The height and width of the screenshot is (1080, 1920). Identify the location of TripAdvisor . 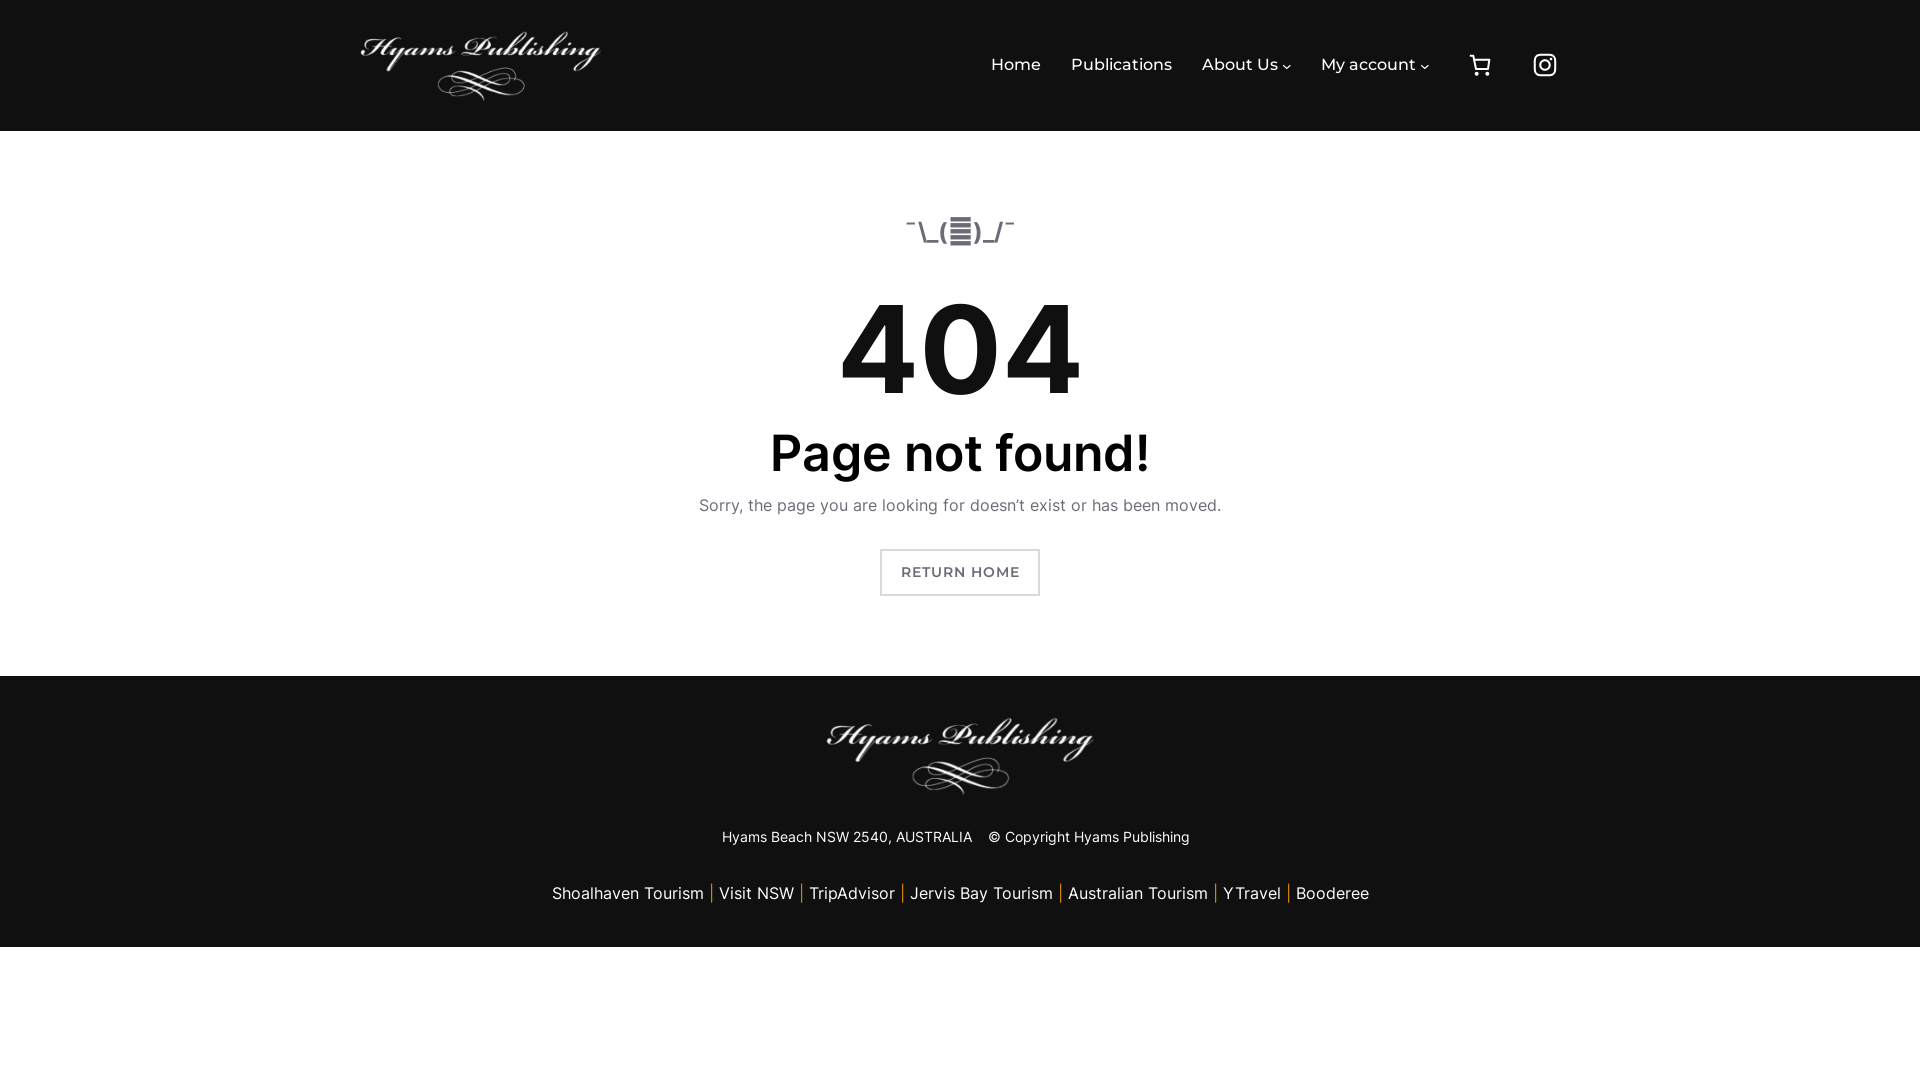
(854, 892).